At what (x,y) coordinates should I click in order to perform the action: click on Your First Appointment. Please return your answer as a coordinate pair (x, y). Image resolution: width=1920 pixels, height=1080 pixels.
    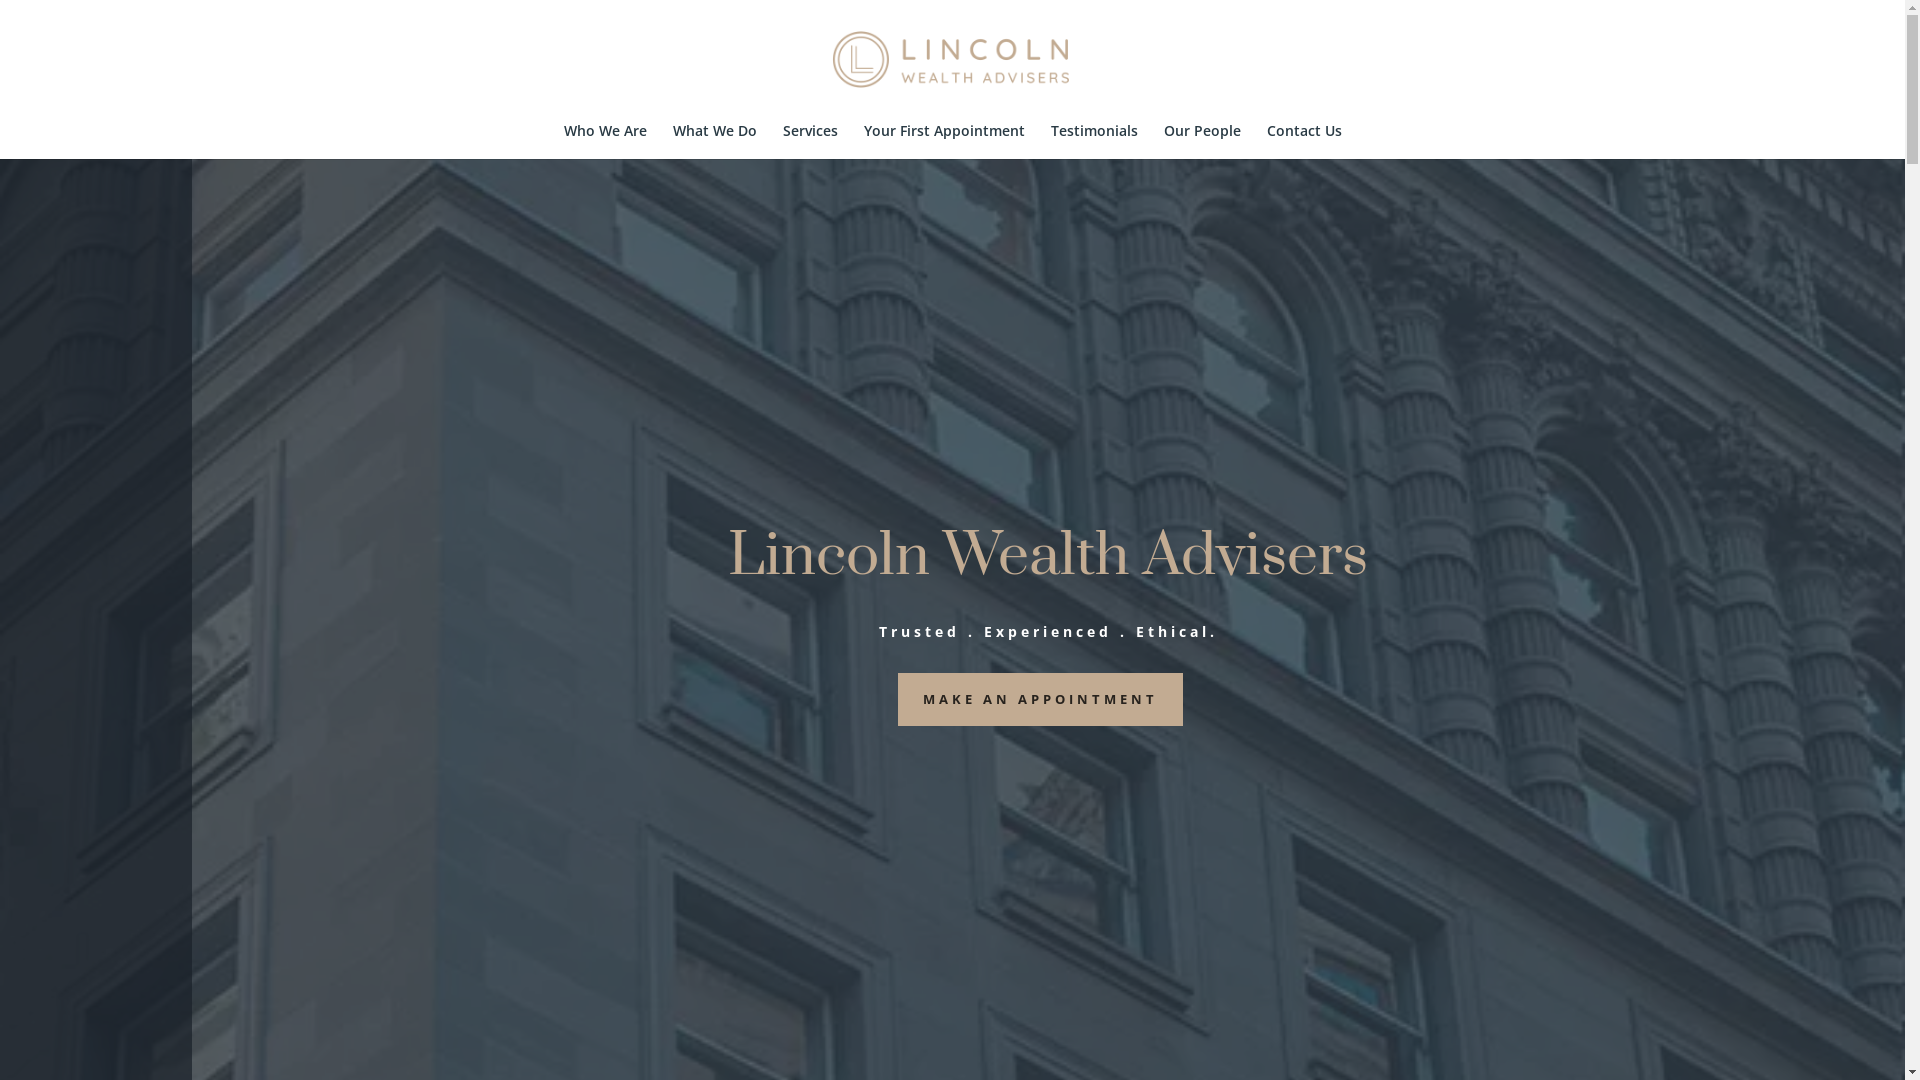
    Looking at the image, I should click on (944, 142).